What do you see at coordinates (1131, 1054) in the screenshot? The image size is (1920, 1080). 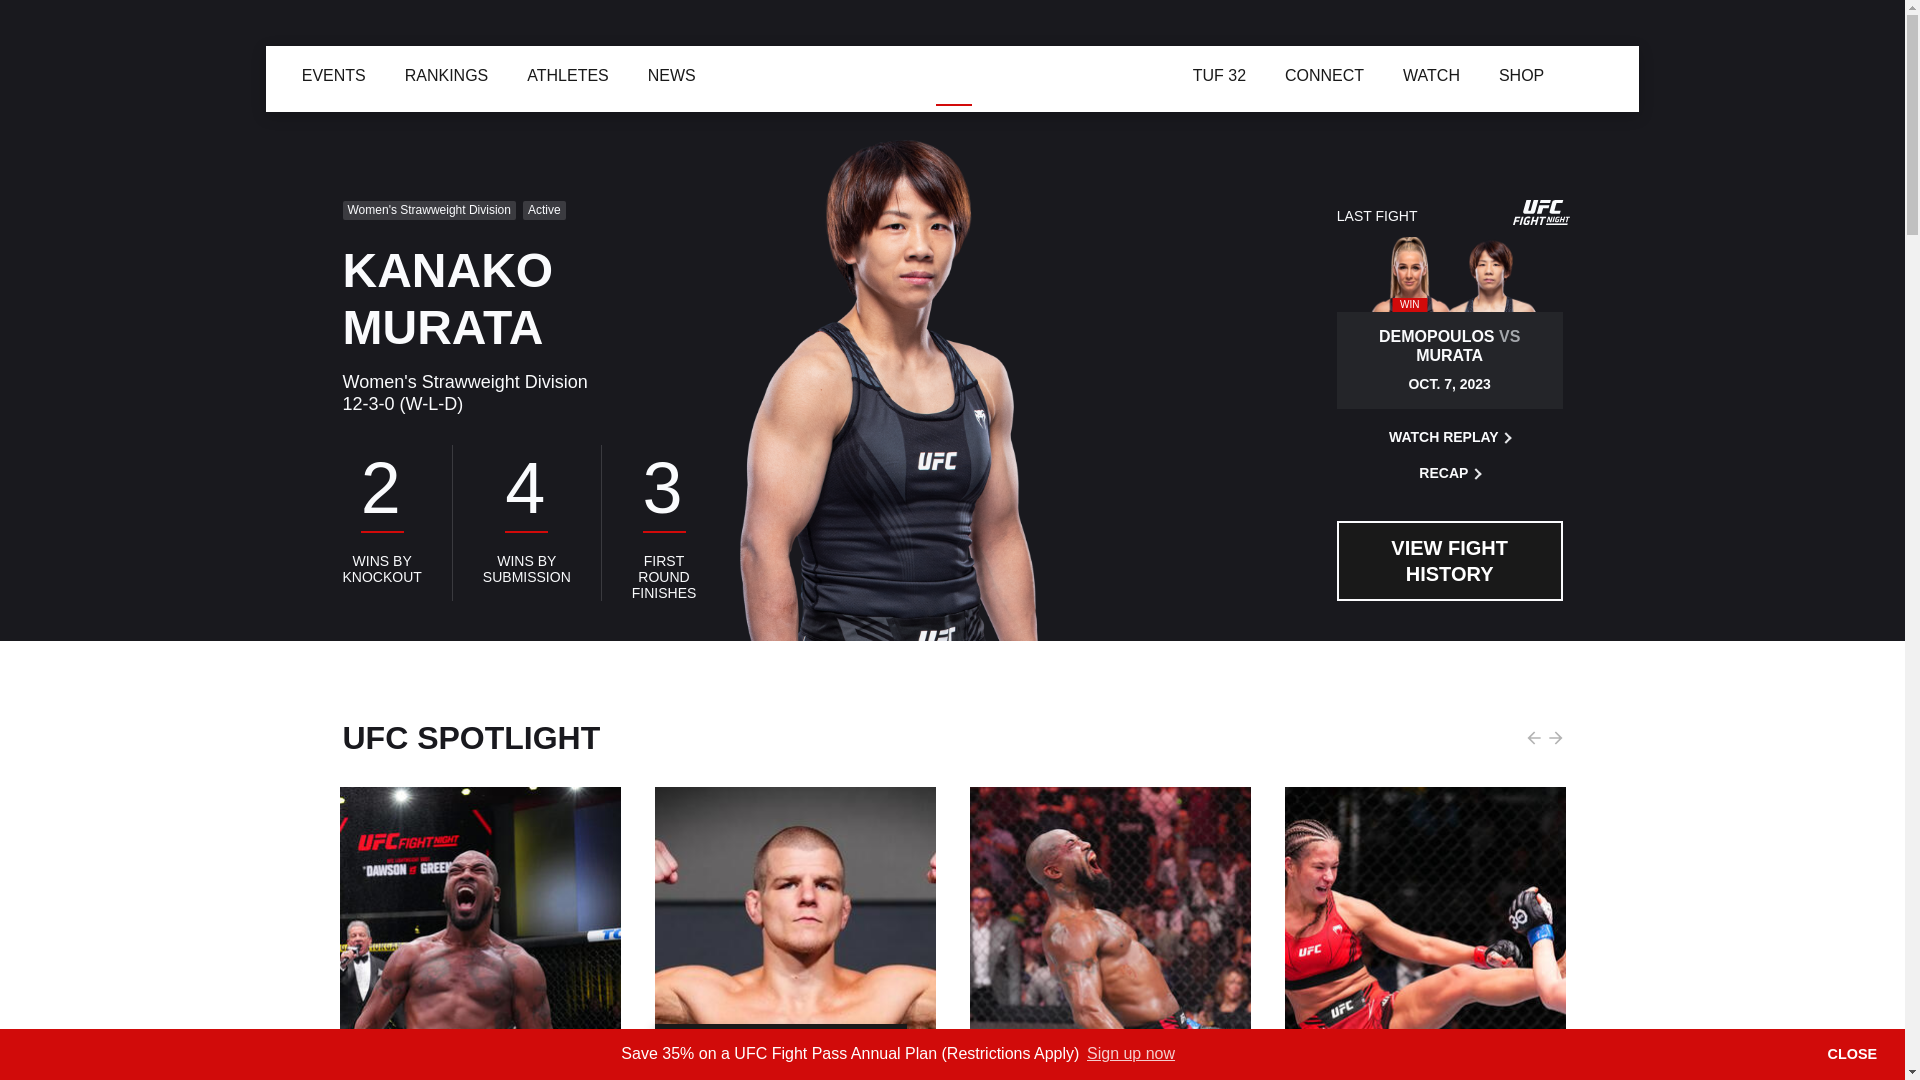 I see `Sign up now` at bounding box center [1131, 1054].